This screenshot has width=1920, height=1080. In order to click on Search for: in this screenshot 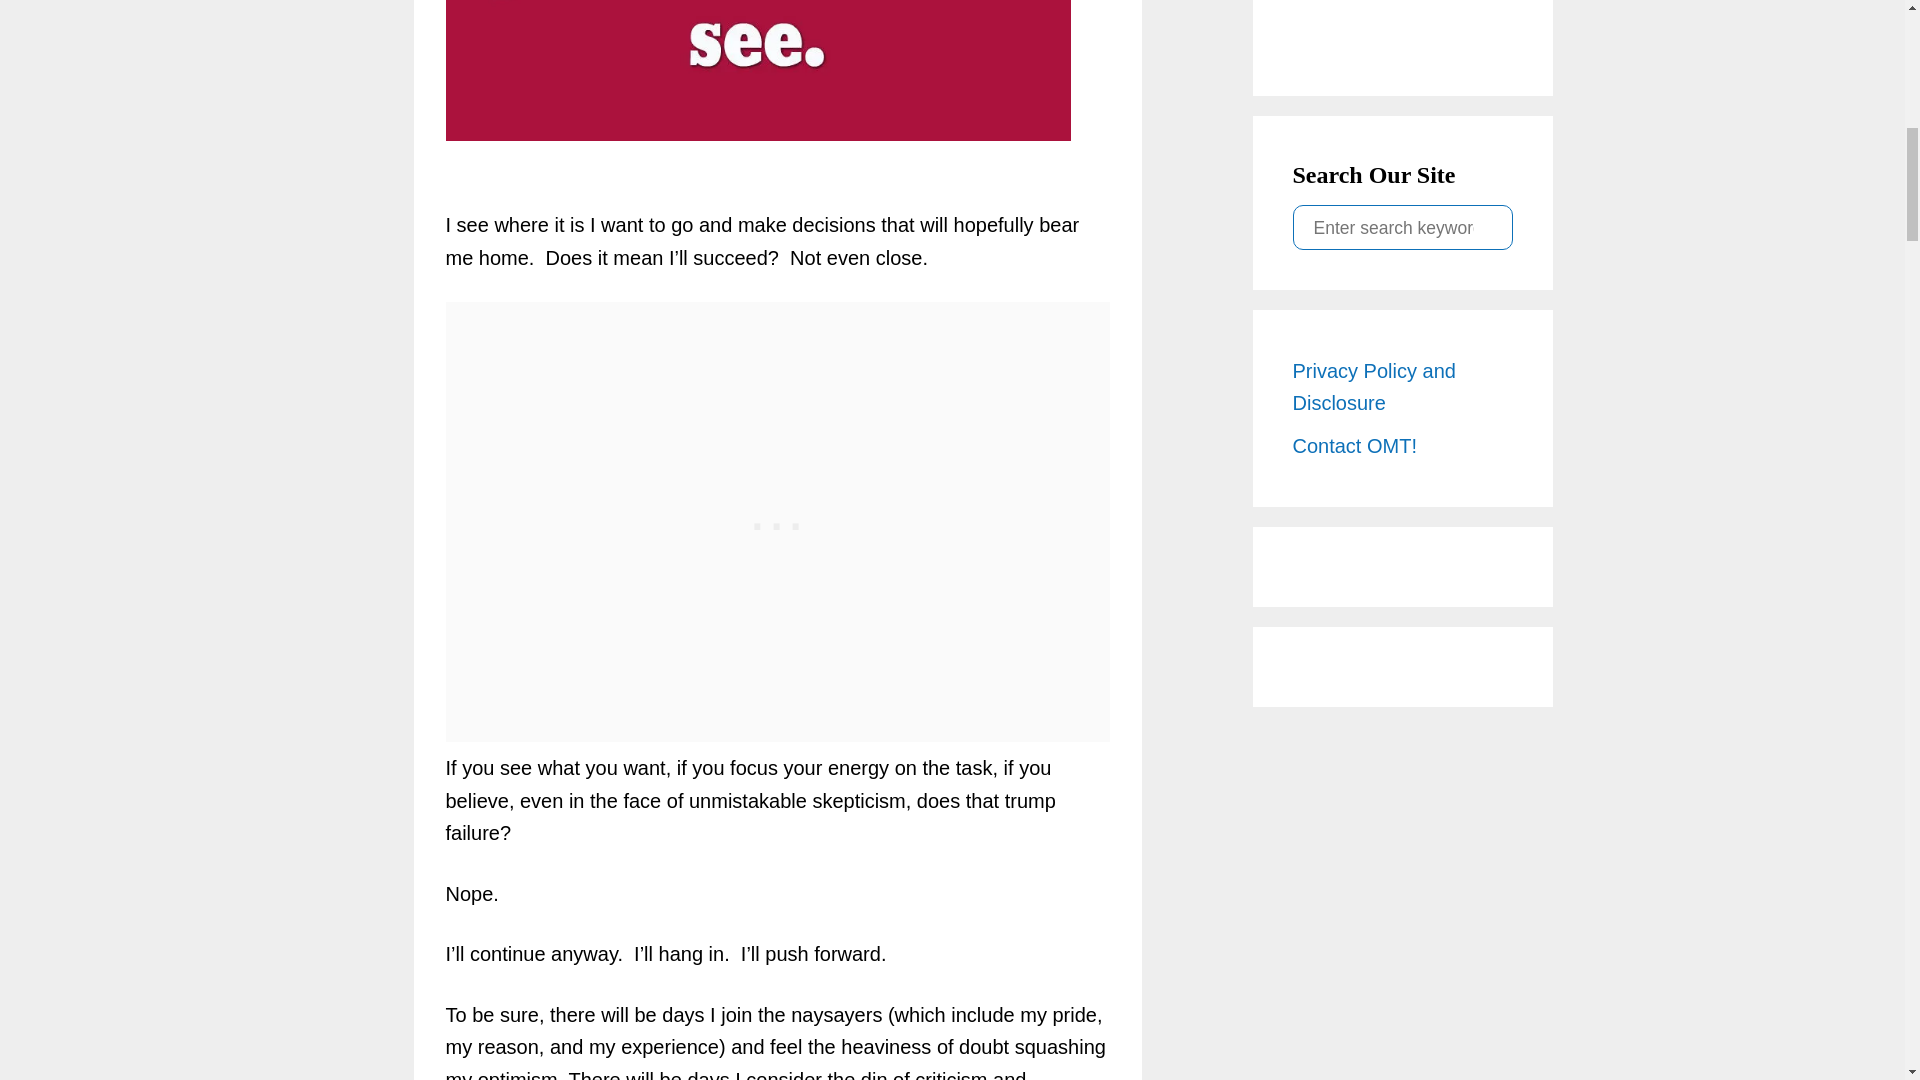, I will do `click(1402, 226)`.